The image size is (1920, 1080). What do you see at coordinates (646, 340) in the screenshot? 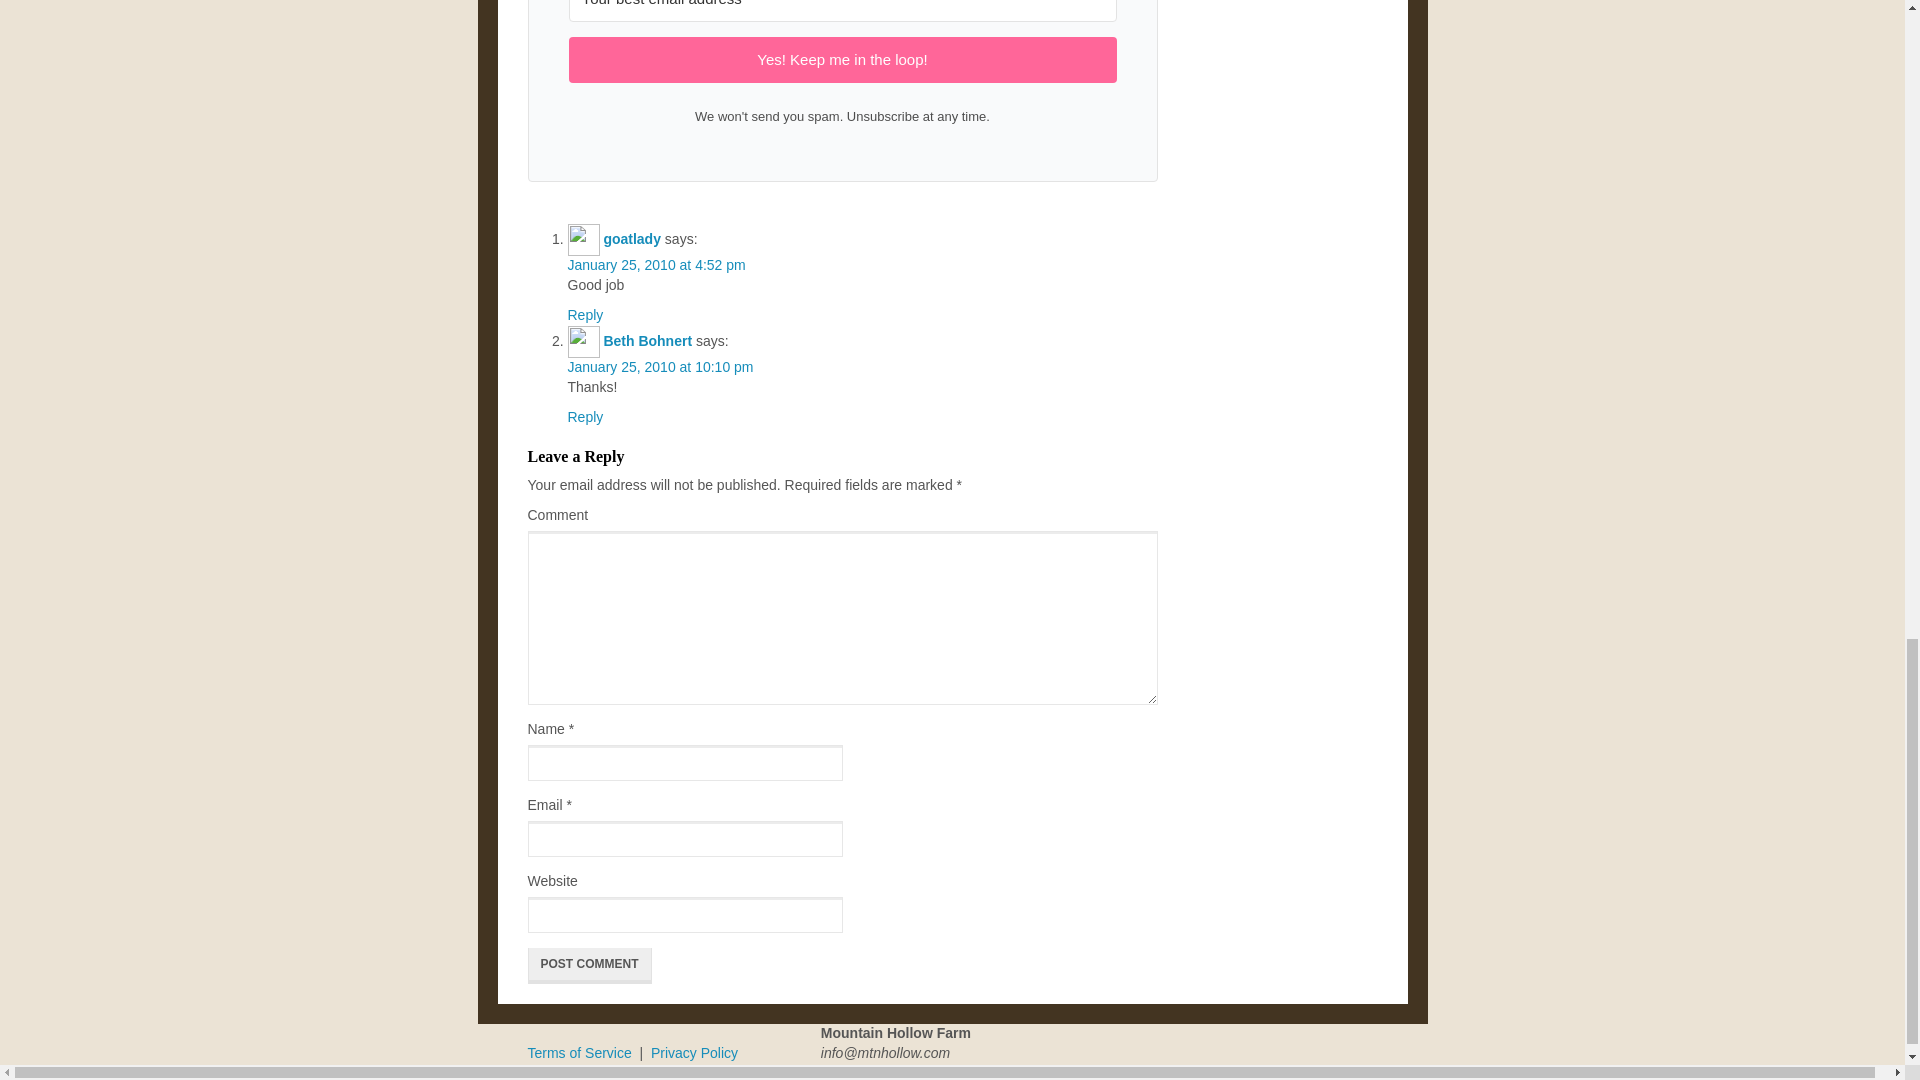
I see `Beth Bohnert` at bounding box center [646, 340].